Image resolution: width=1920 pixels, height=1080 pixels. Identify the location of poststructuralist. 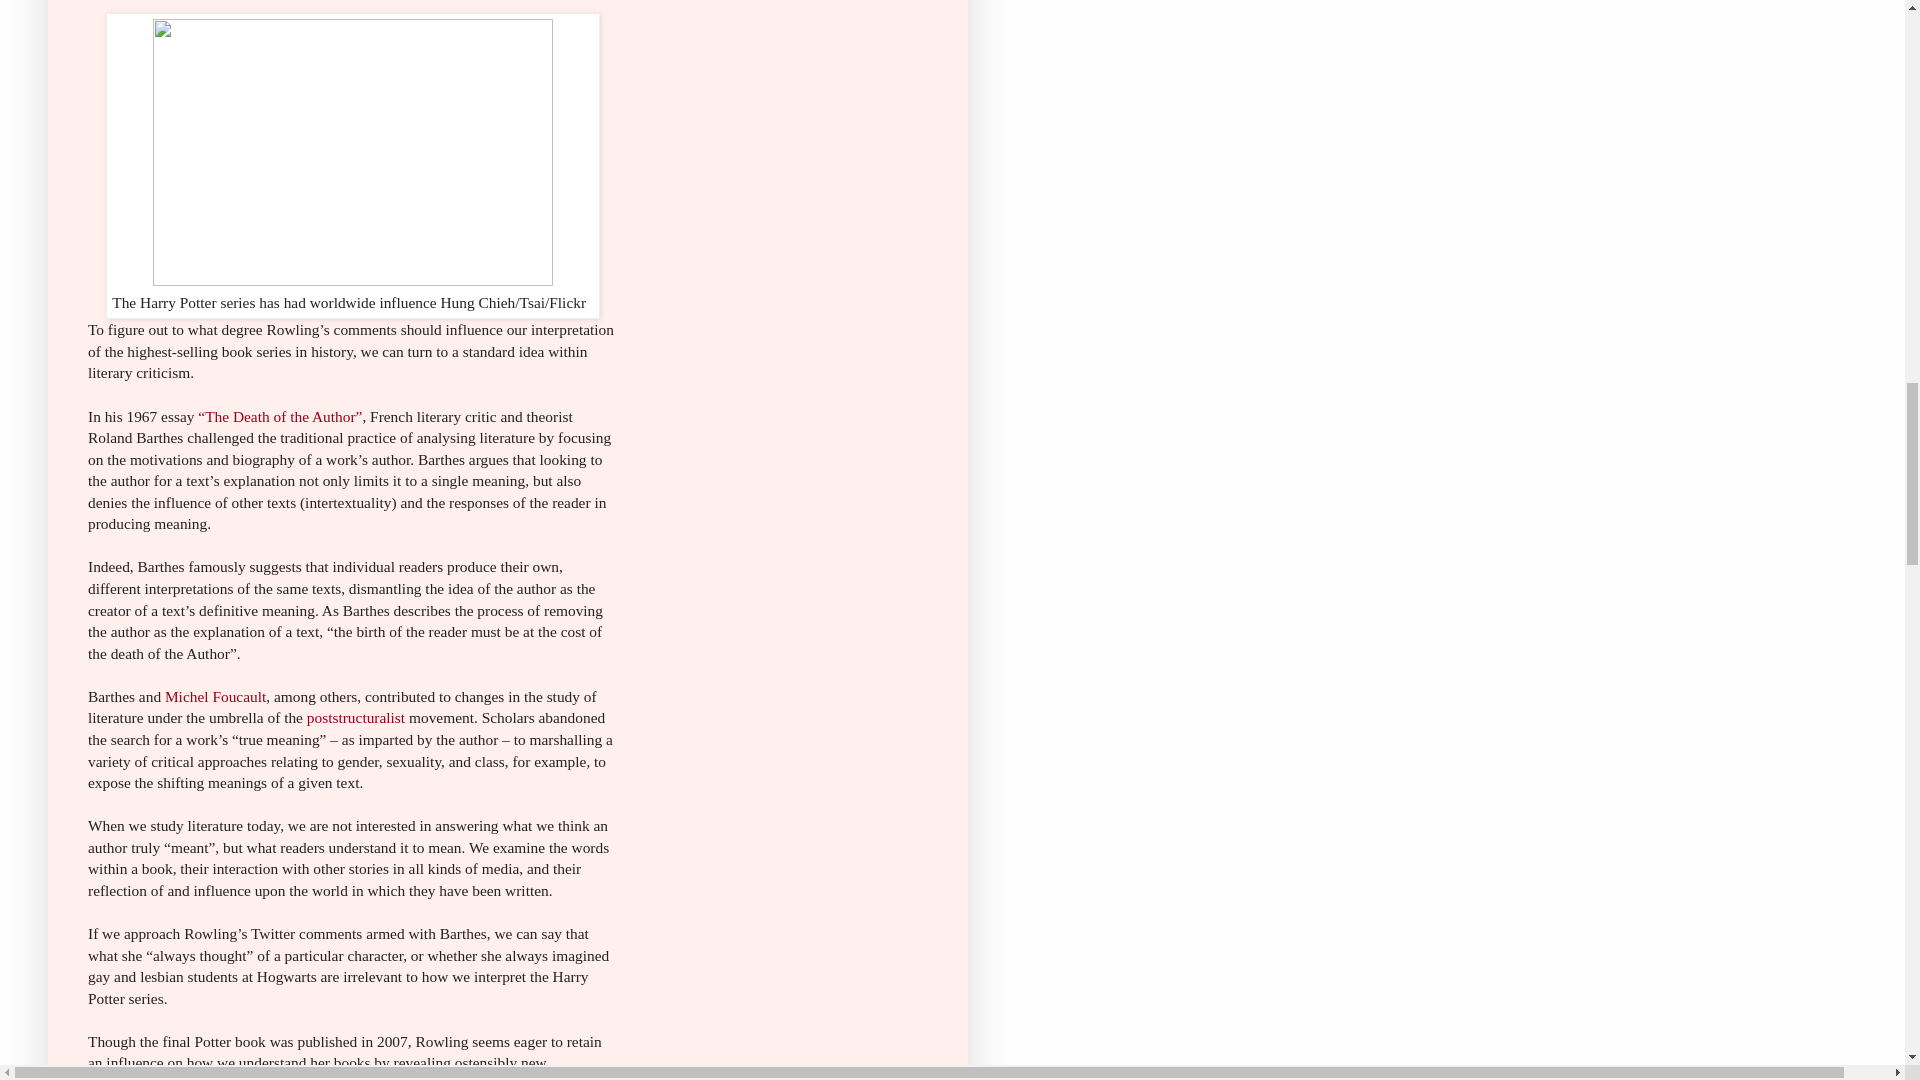
(356, 716).